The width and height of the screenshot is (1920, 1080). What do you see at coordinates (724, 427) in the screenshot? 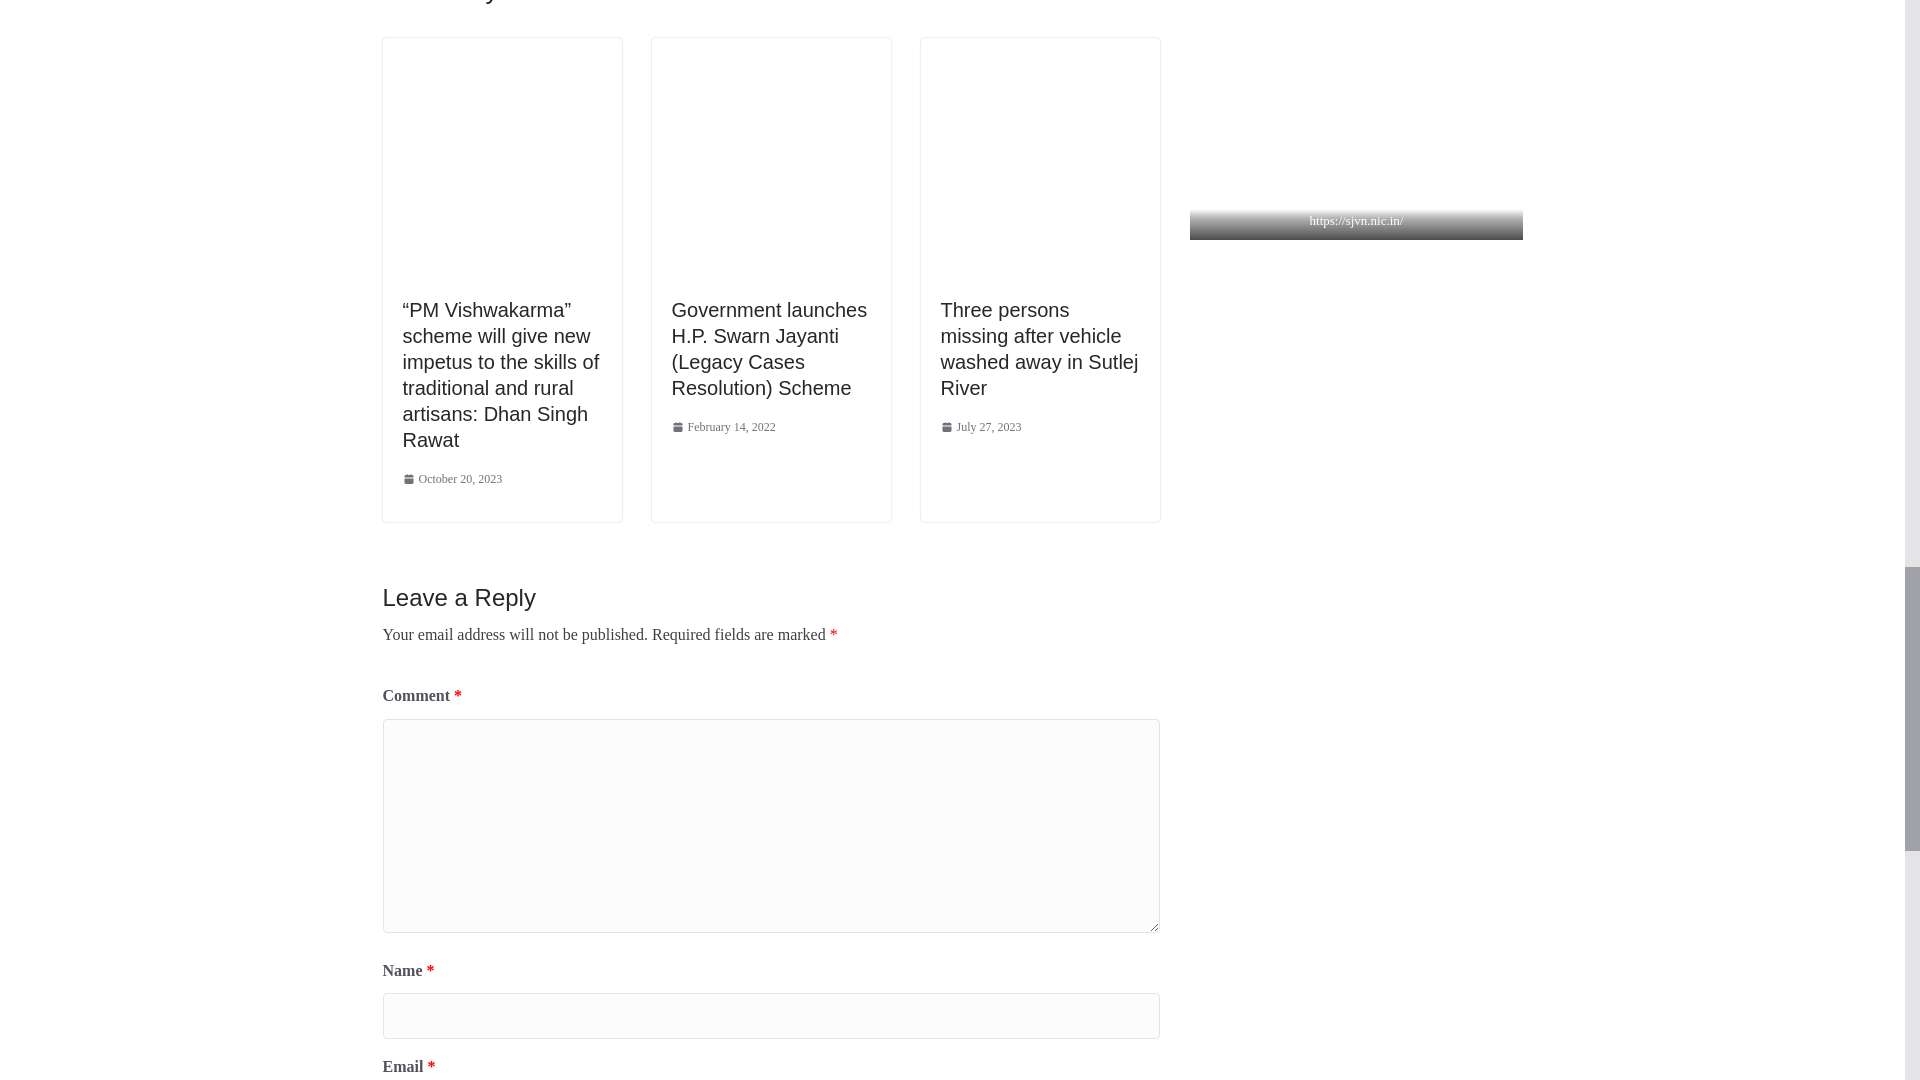
I see `February 14, 2022` at bounding box center [724, 427].